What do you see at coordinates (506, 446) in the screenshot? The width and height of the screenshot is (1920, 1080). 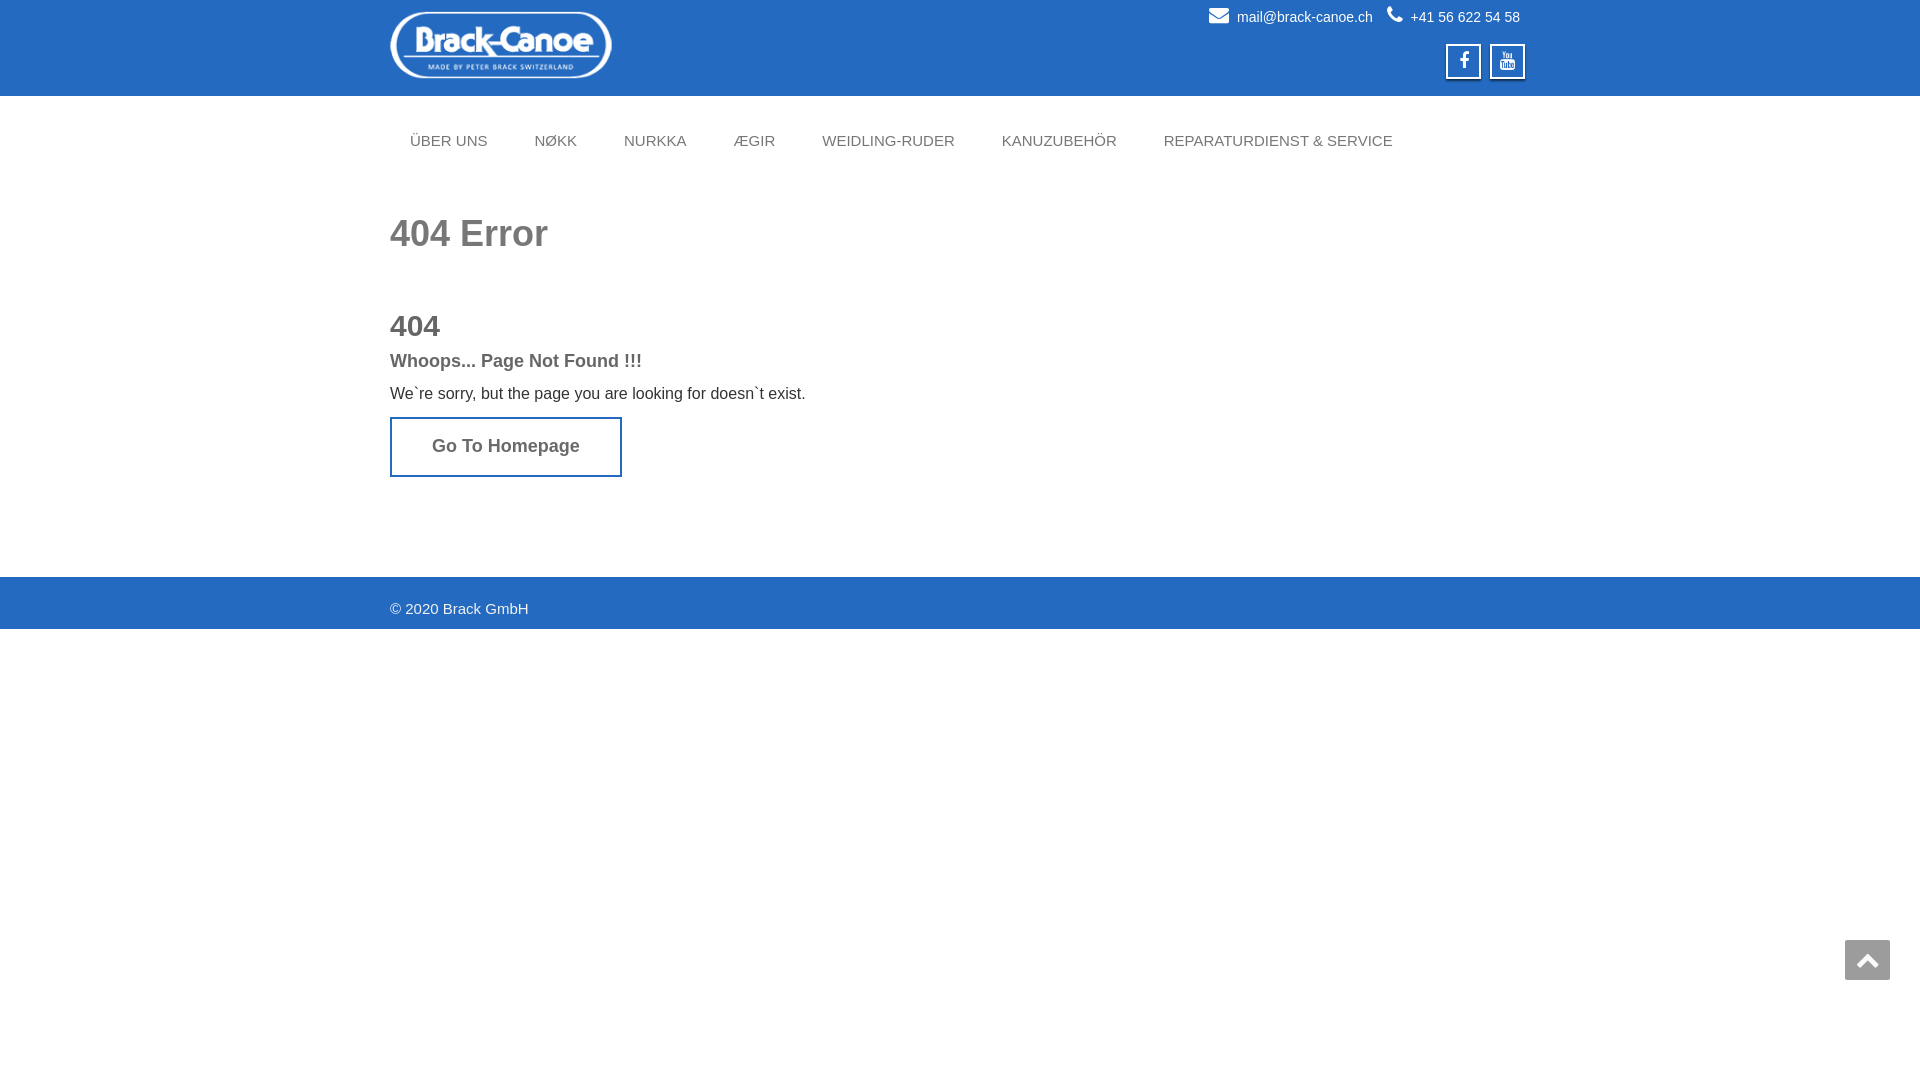 I see `Go To Homepage` at bounding box center [506, 446].